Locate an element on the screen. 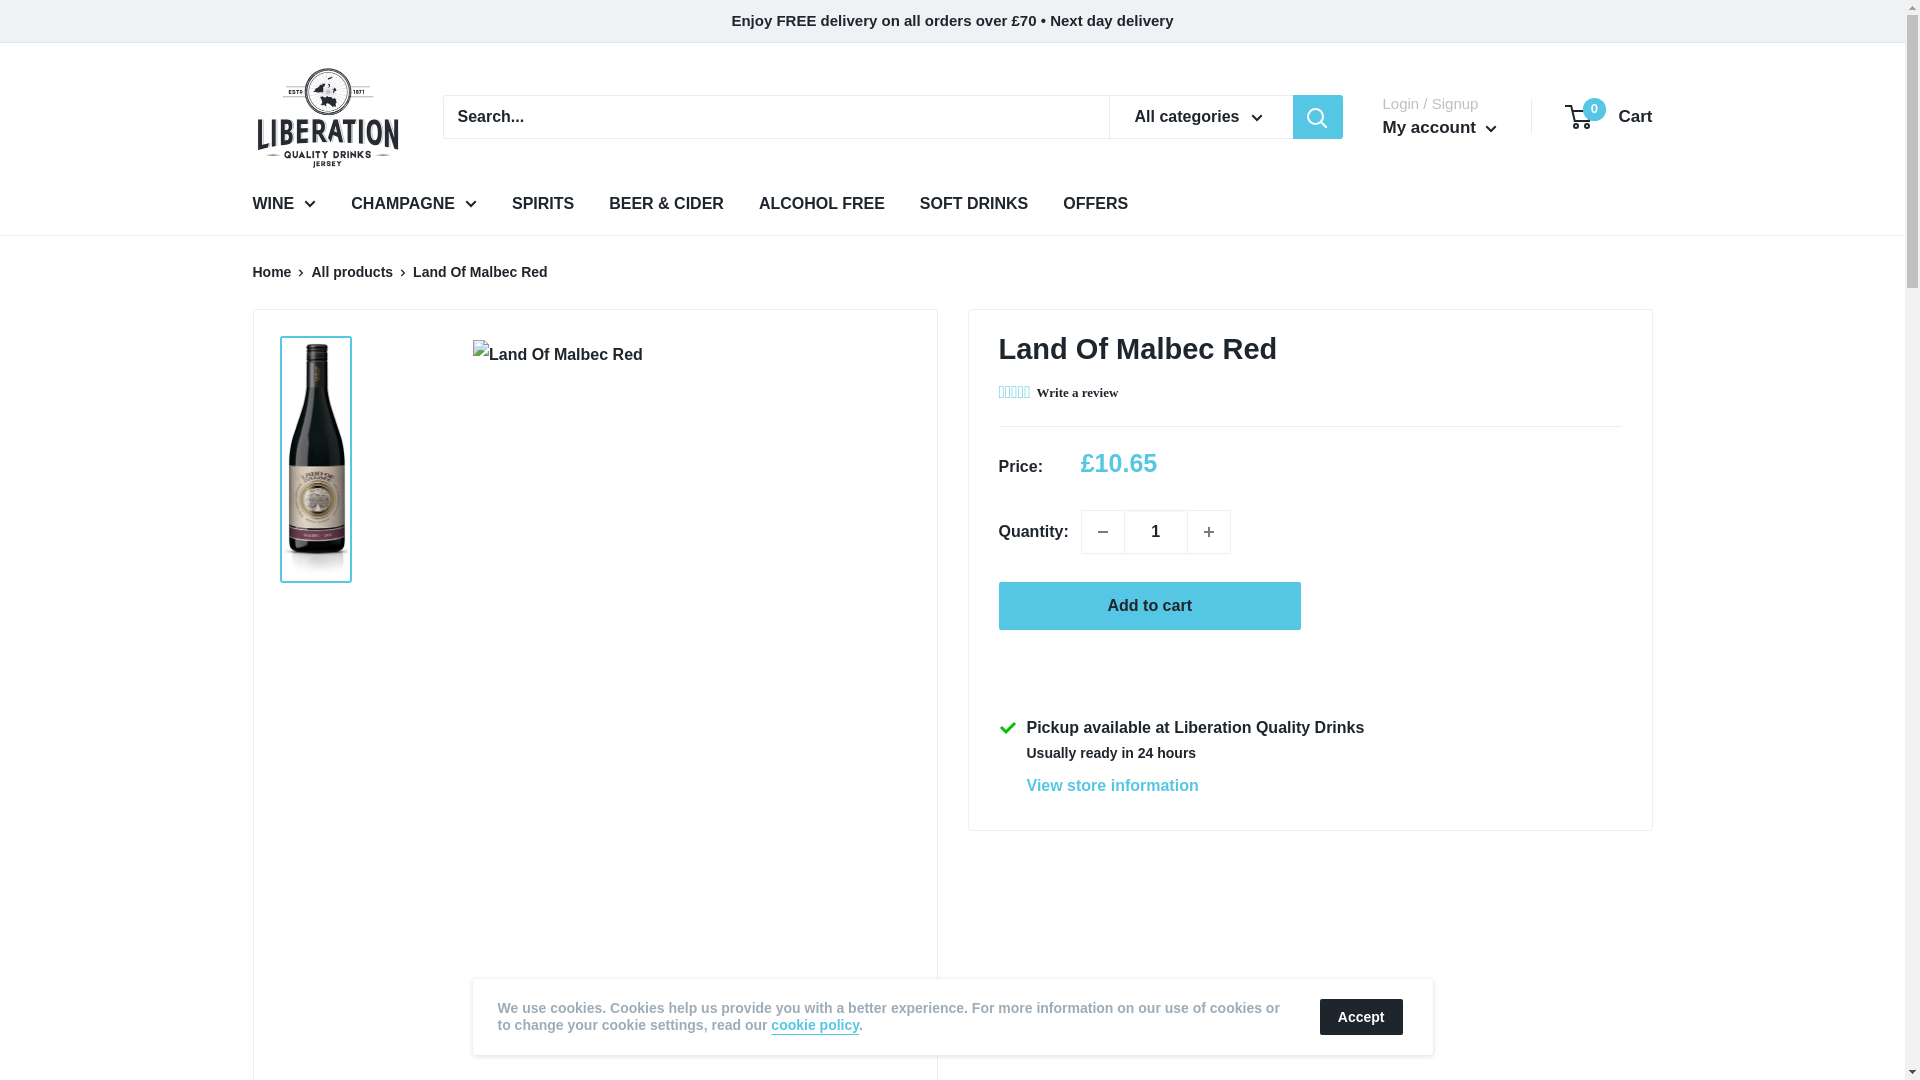  My account is located at coordinates (1438, 128).